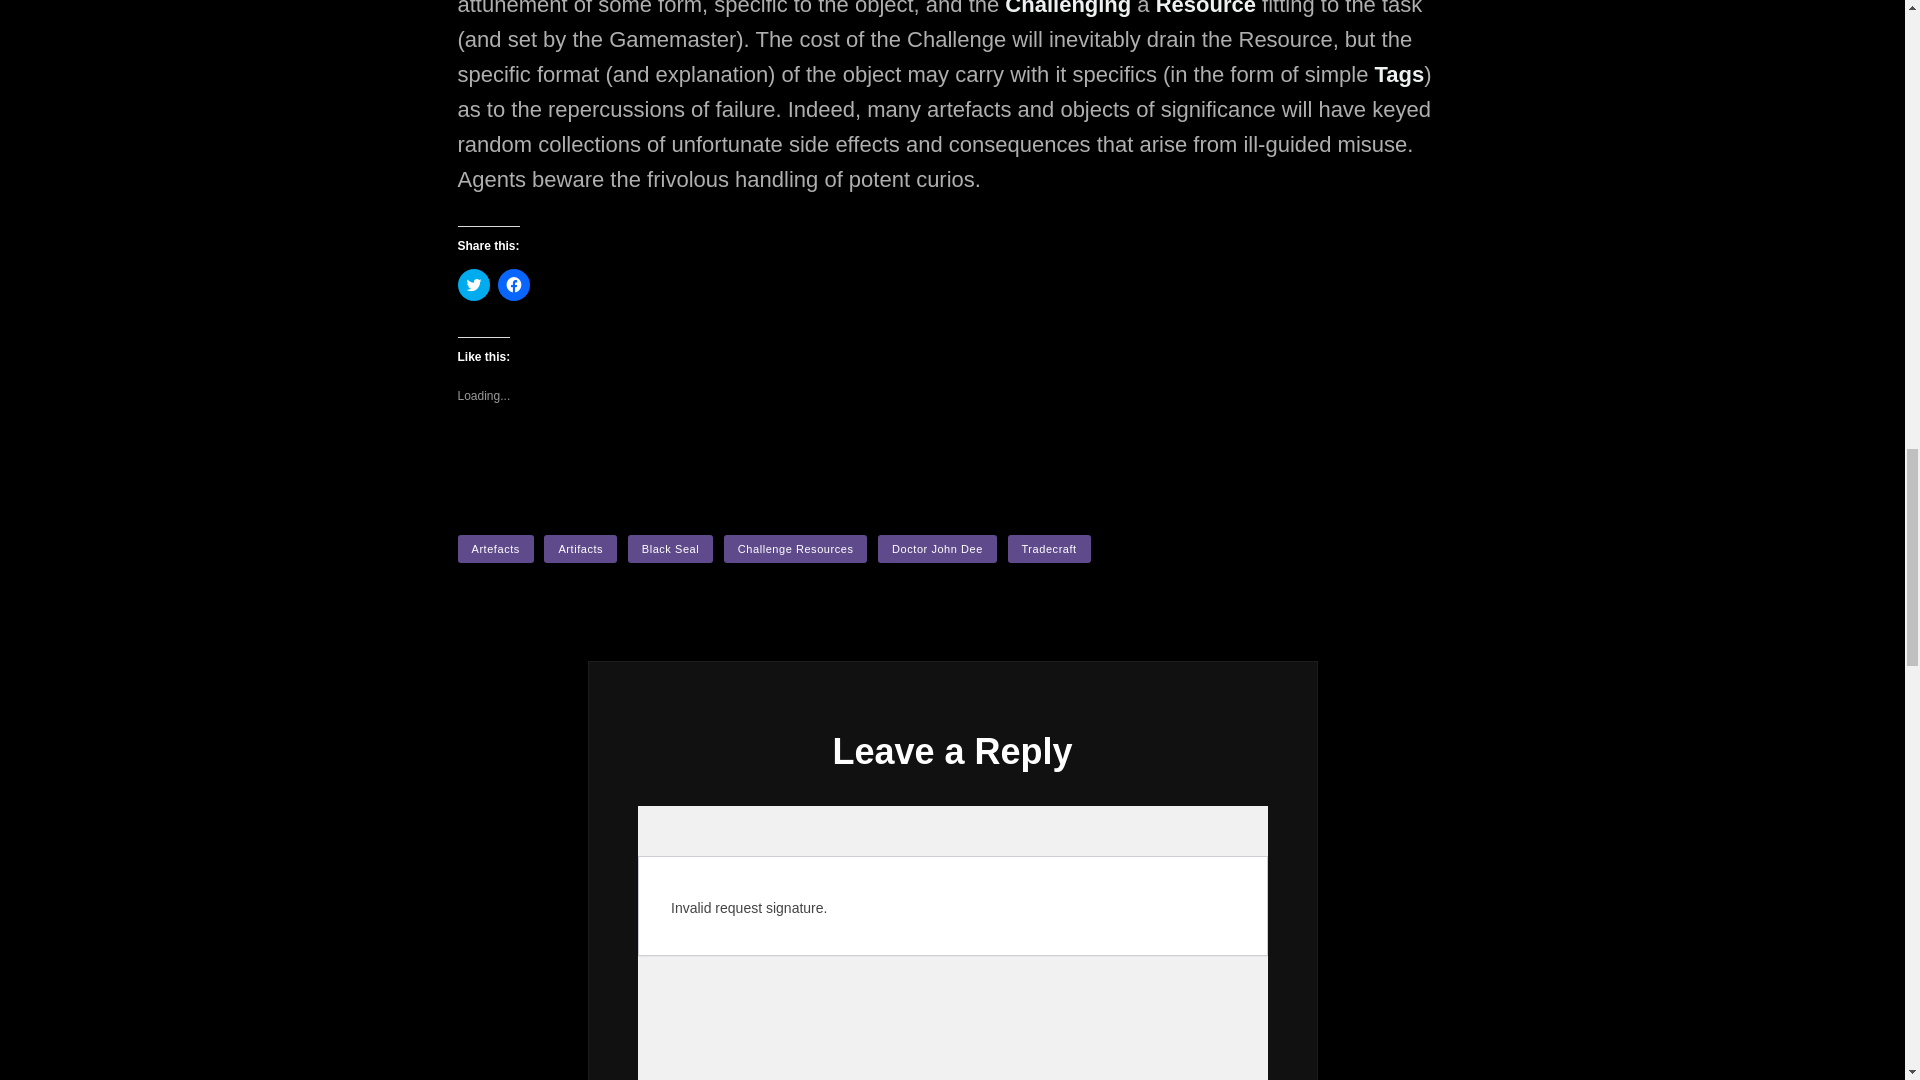  What do you see at coordinates (474, 284) in the screenshot?
I see `Click to share on Twitter` at bounding box center [474, 284].